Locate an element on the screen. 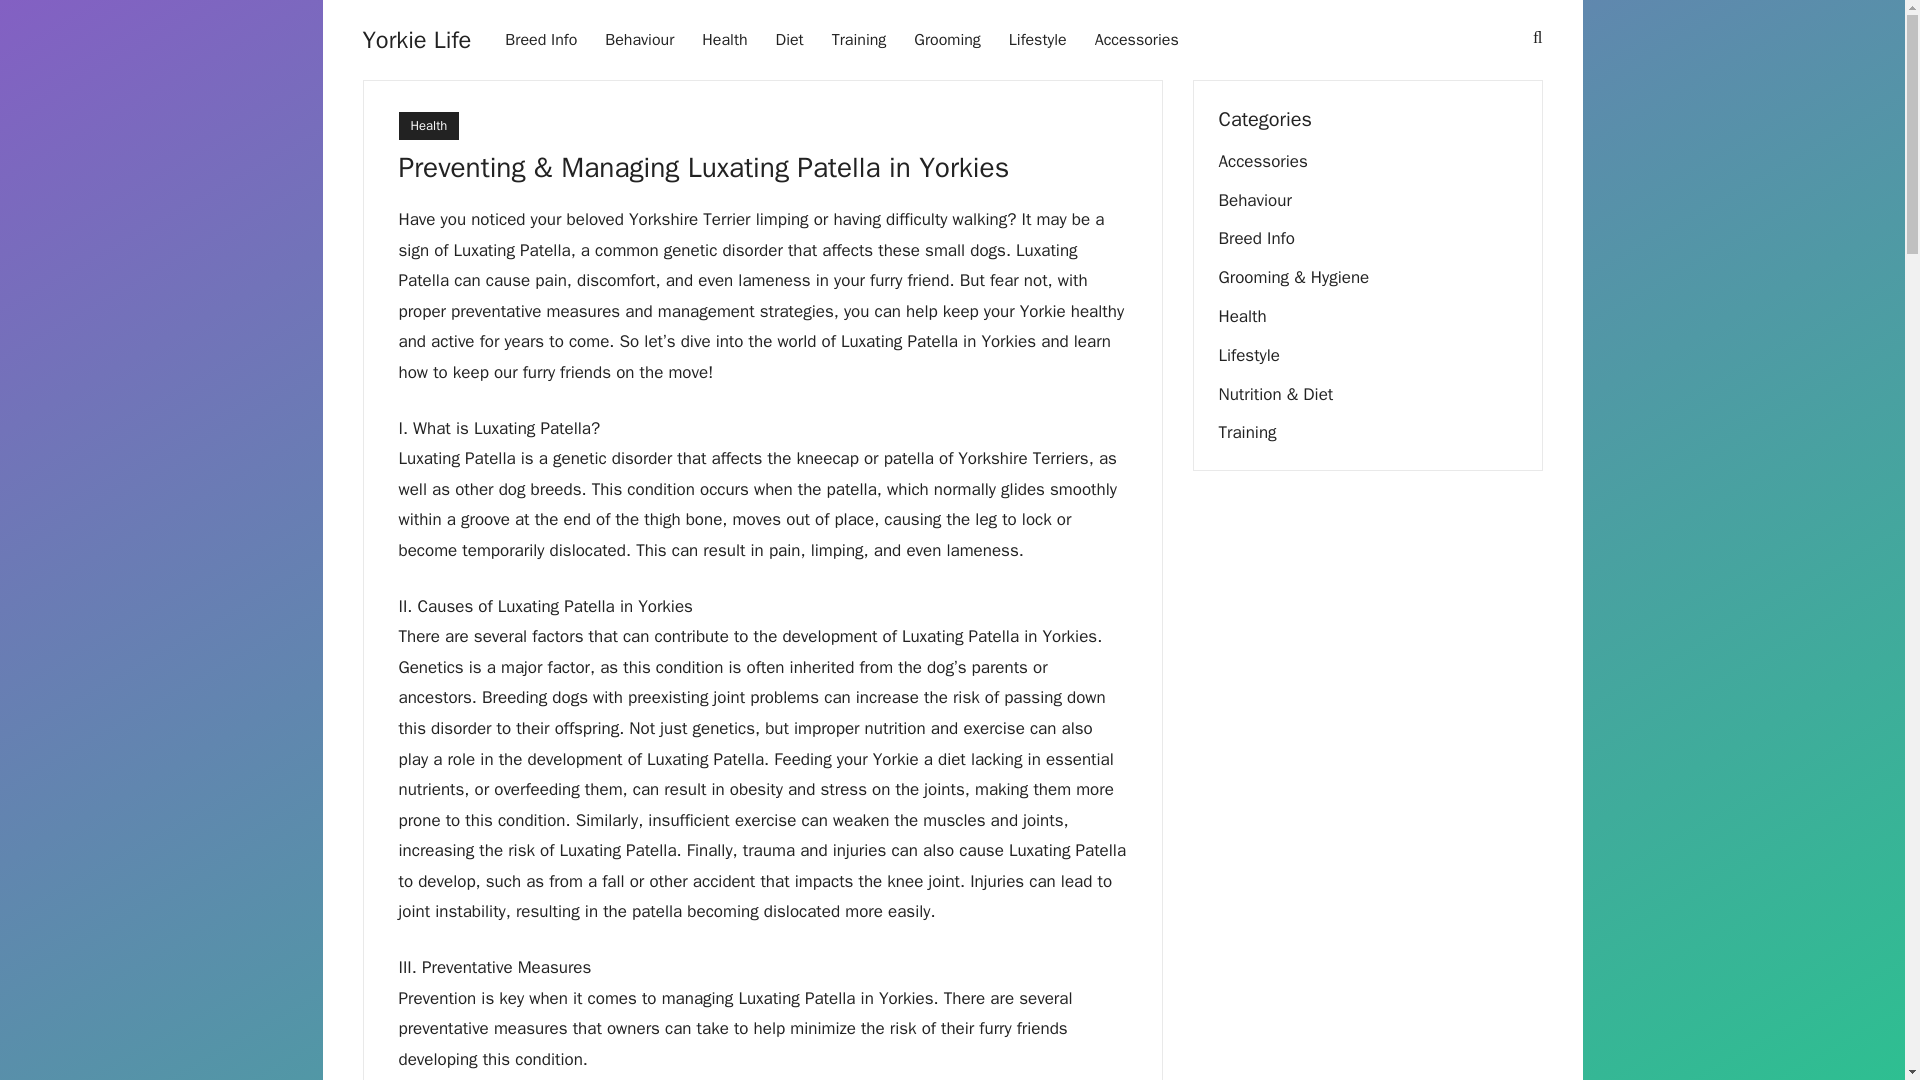  Health is located at coordinates (428, 126).